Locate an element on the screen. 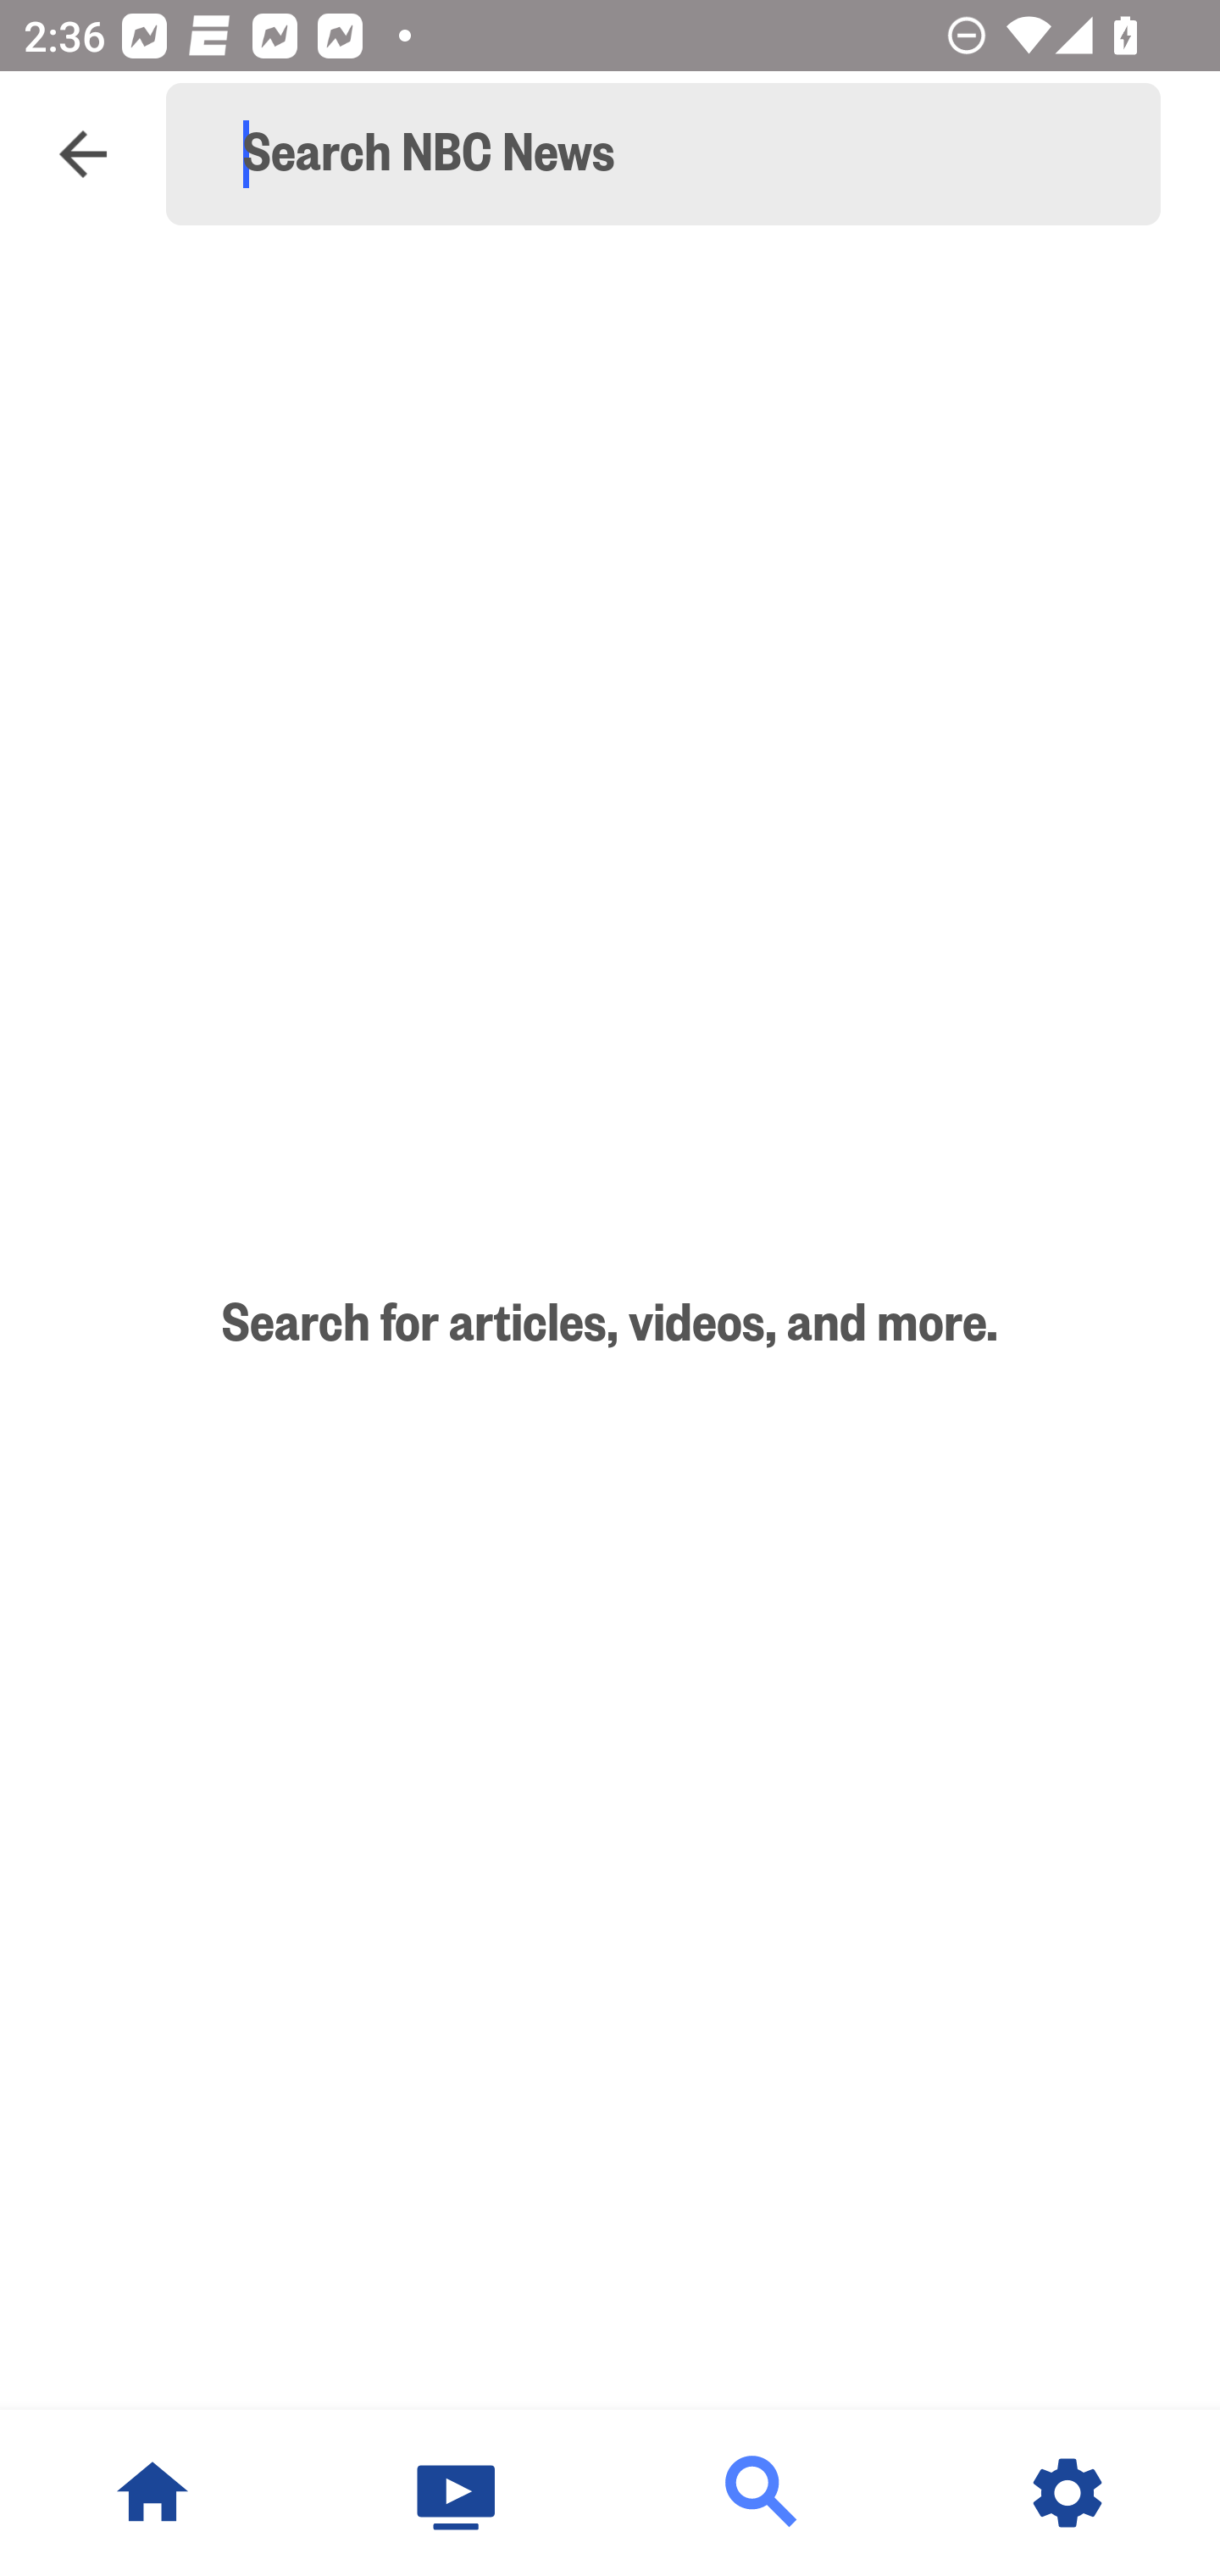  Navigate up is located at coordinates (83, 154).